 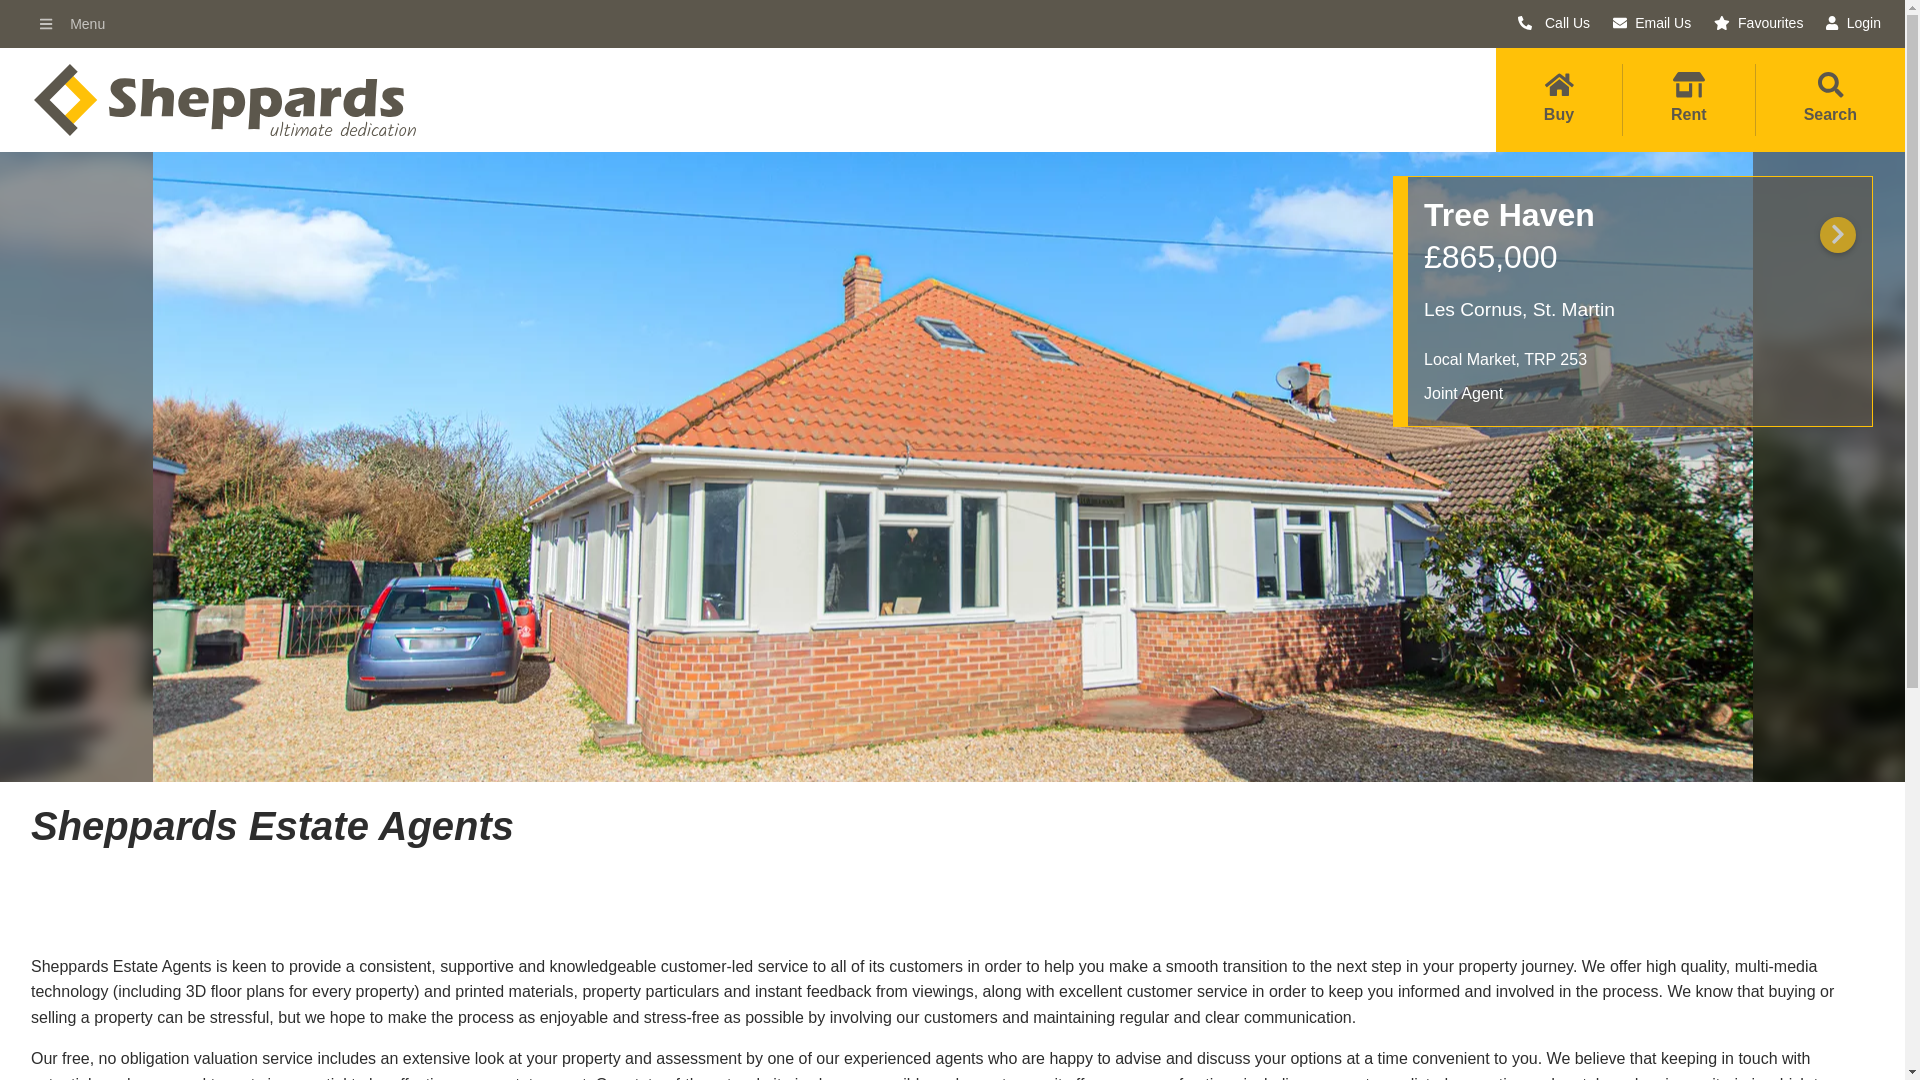 What do you see at coordinates (1853, 23) in the screenshot?
I see `Login` at bounding box center [1853, 23].